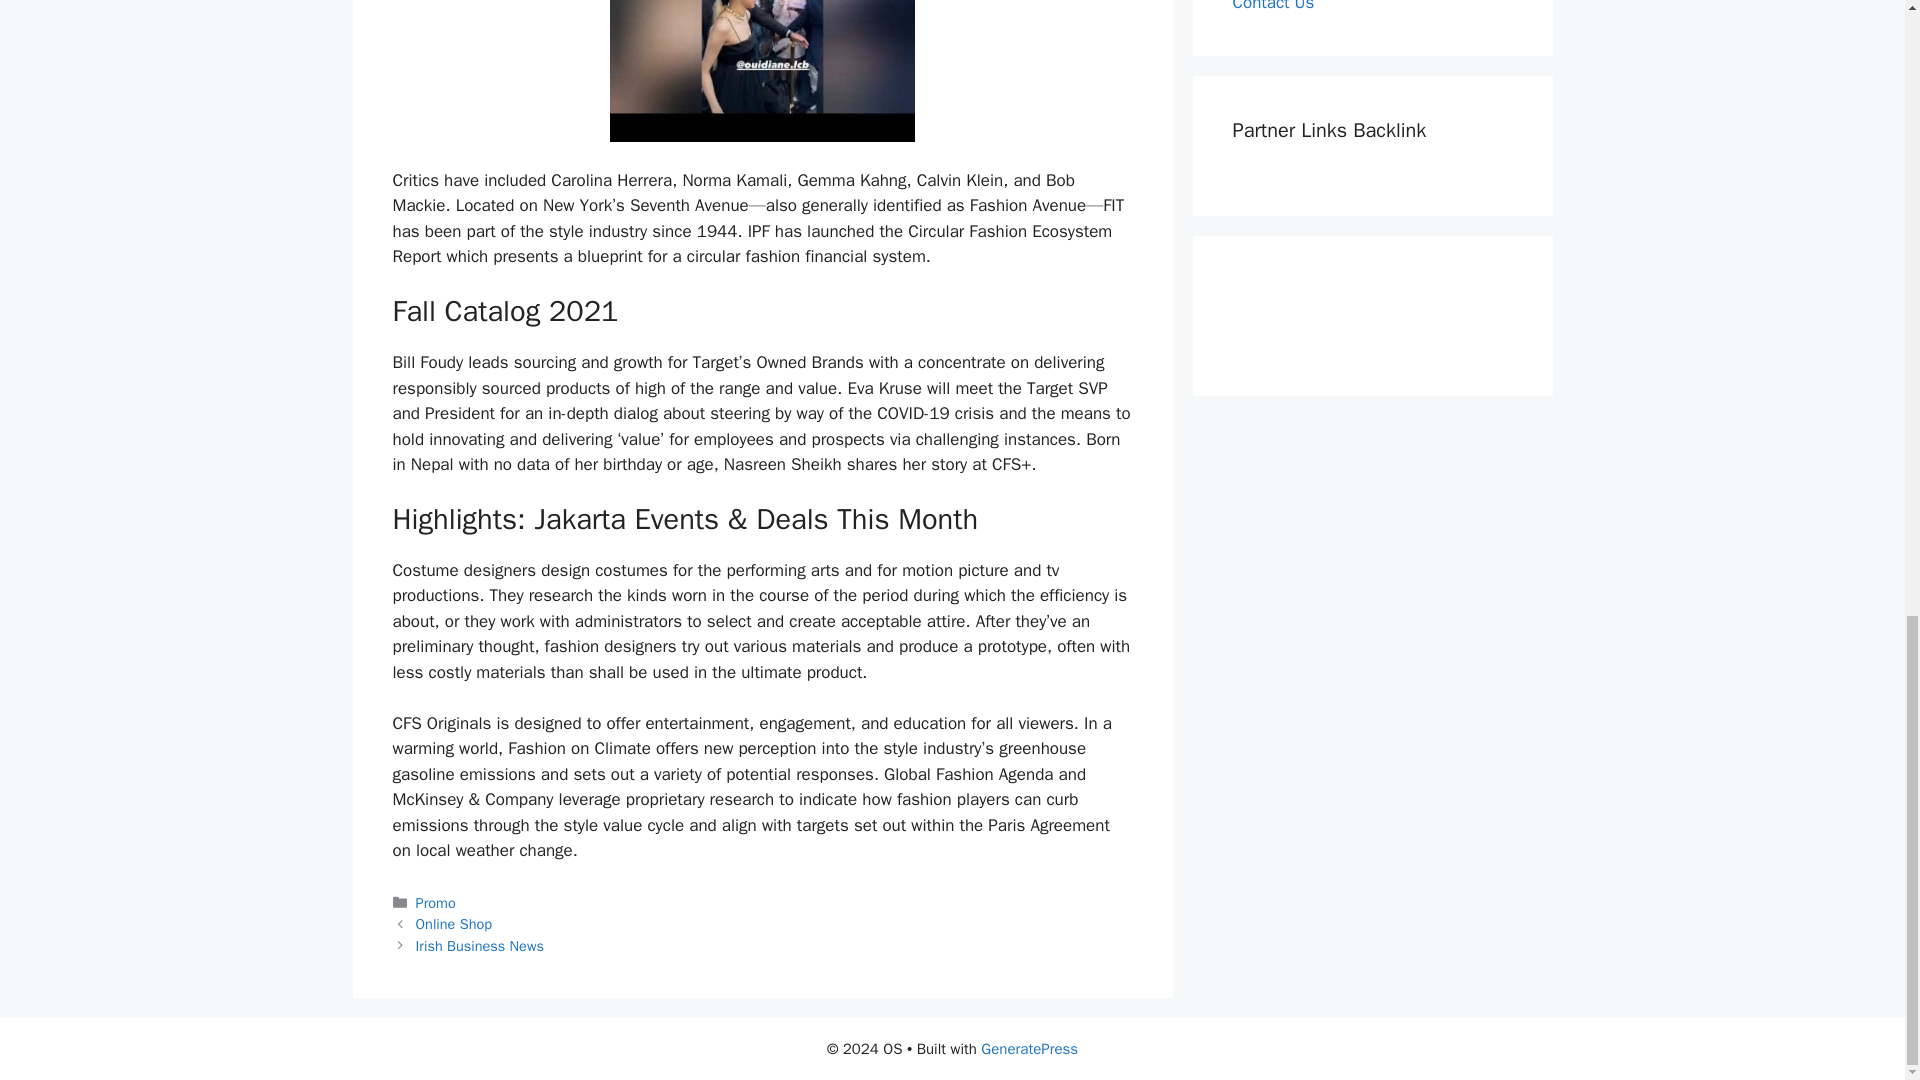  Describe the element at coordinates (454, 924) in the screenshot. I see `Online Shop` at that location.